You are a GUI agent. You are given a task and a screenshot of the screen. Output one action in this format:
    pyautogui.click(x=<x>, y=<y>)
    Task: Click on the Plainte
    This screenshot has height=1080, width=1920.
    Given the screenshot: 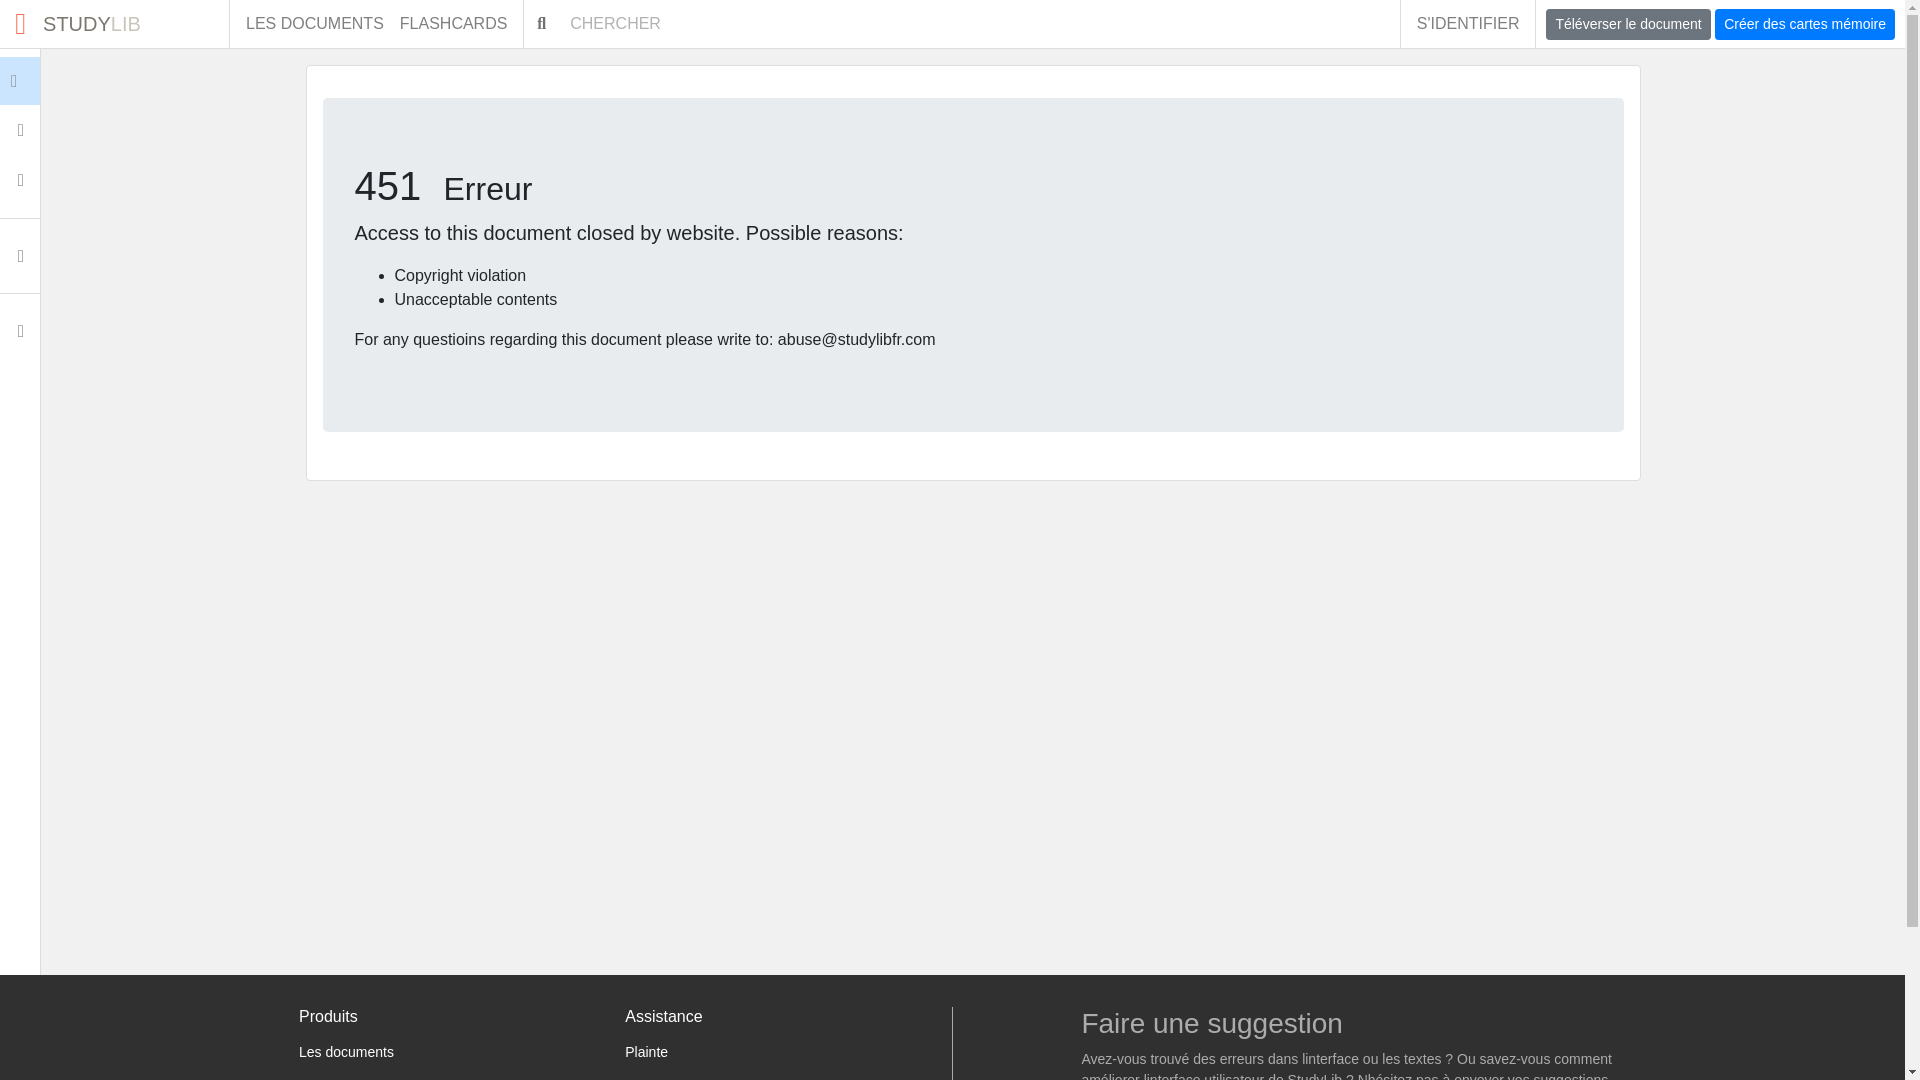 What is the action you would take?
    pyautogui.click(x=462, y=24)
    